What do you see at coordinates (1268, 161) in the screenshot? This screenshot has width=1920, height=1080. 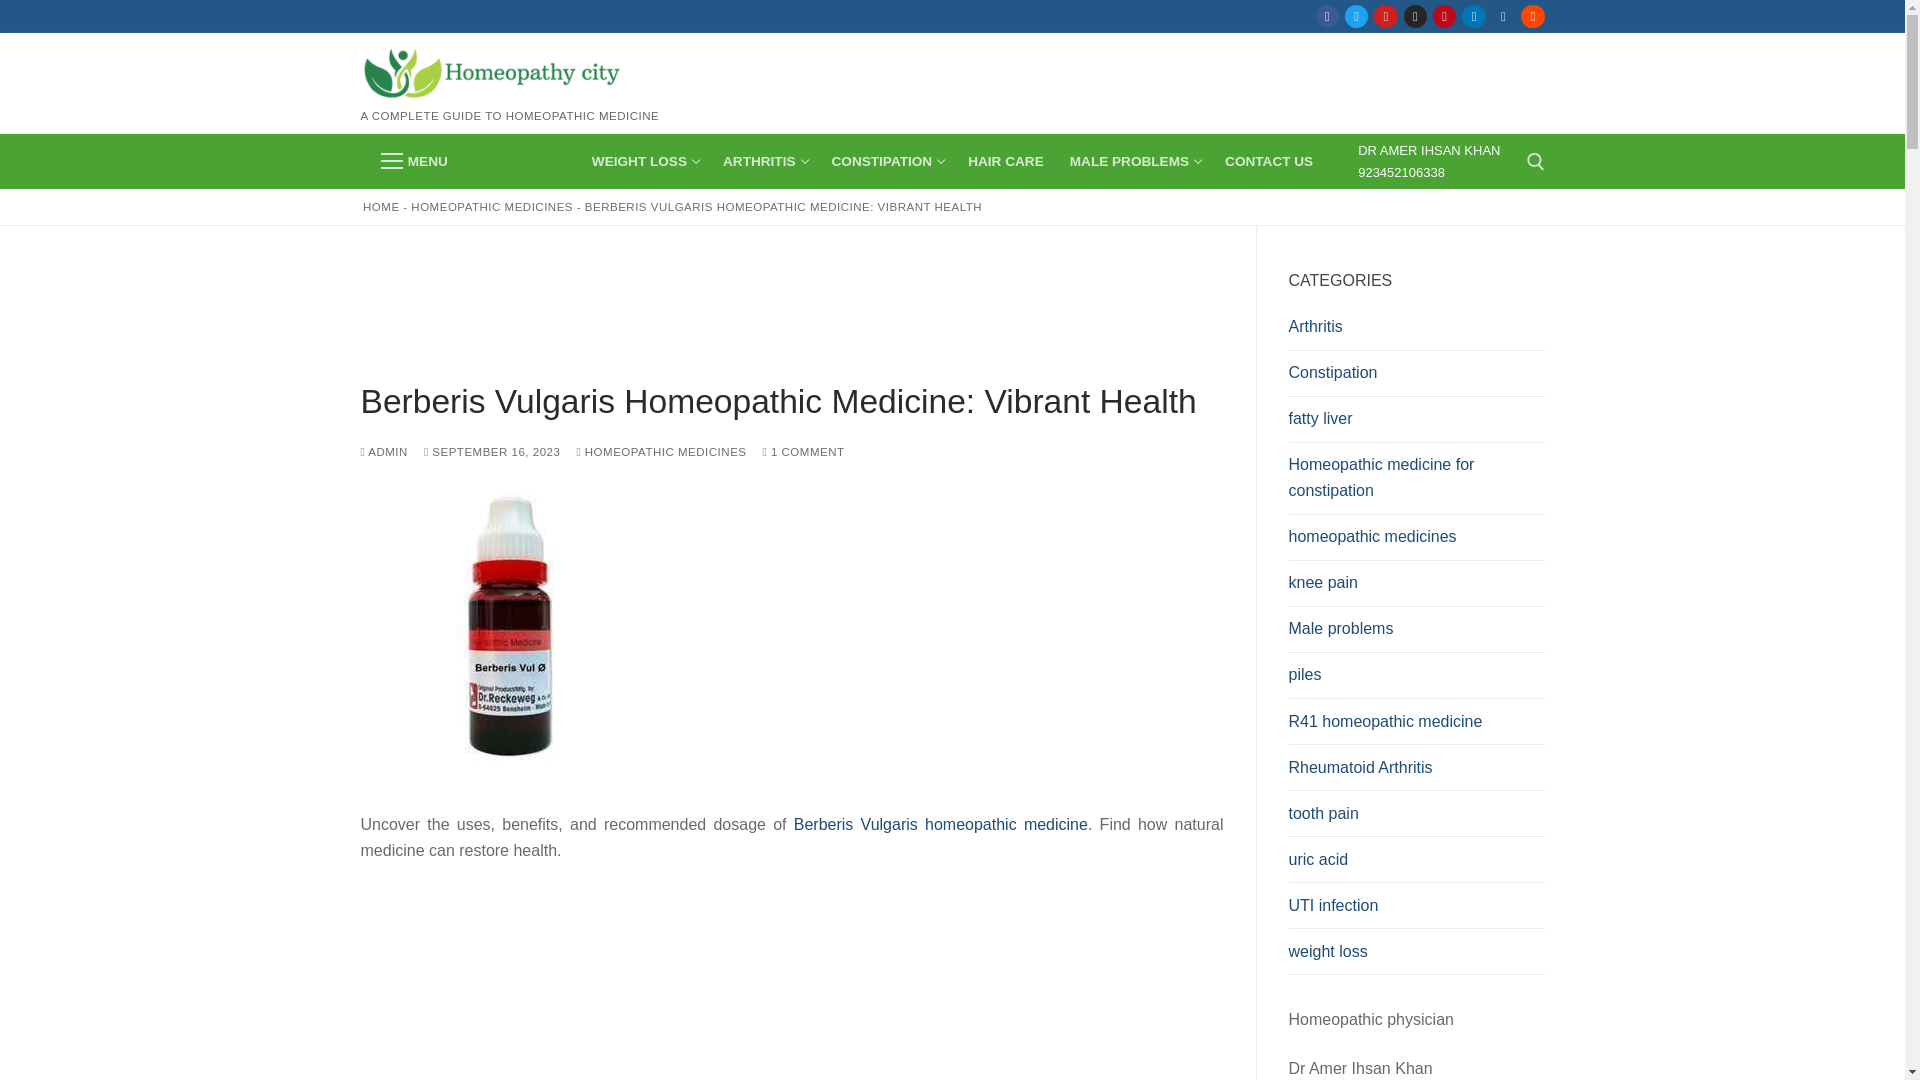 I see `ADMIN` at bounding box center [1268, 161].